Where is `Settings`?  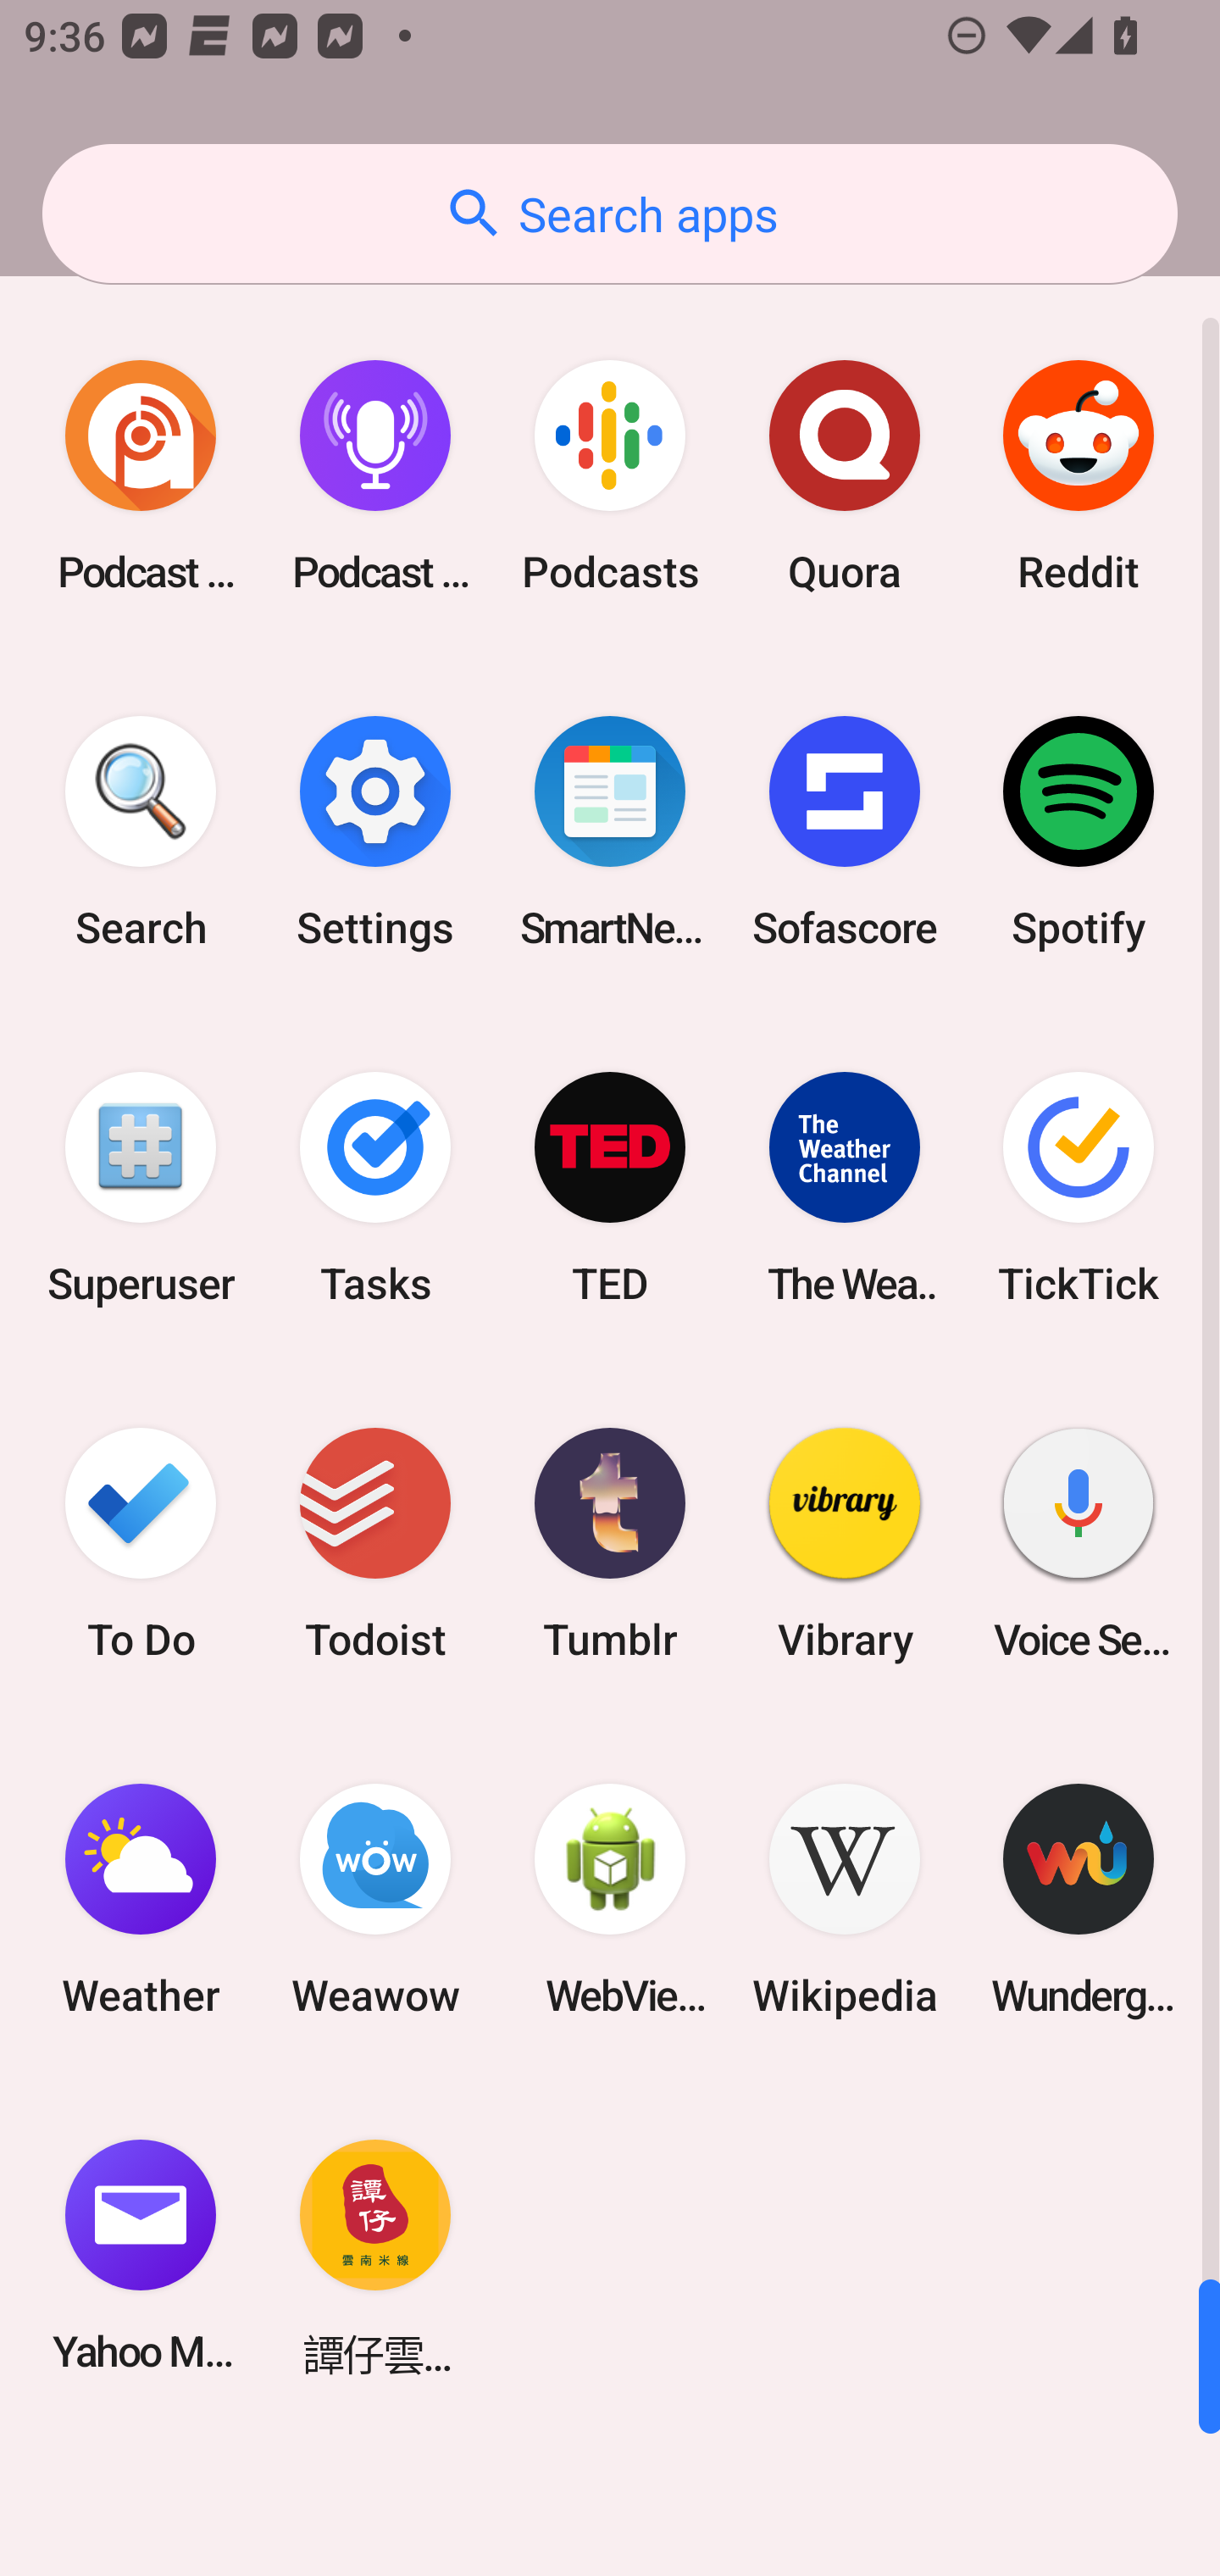 Settings is located at coordinates (375, 832).